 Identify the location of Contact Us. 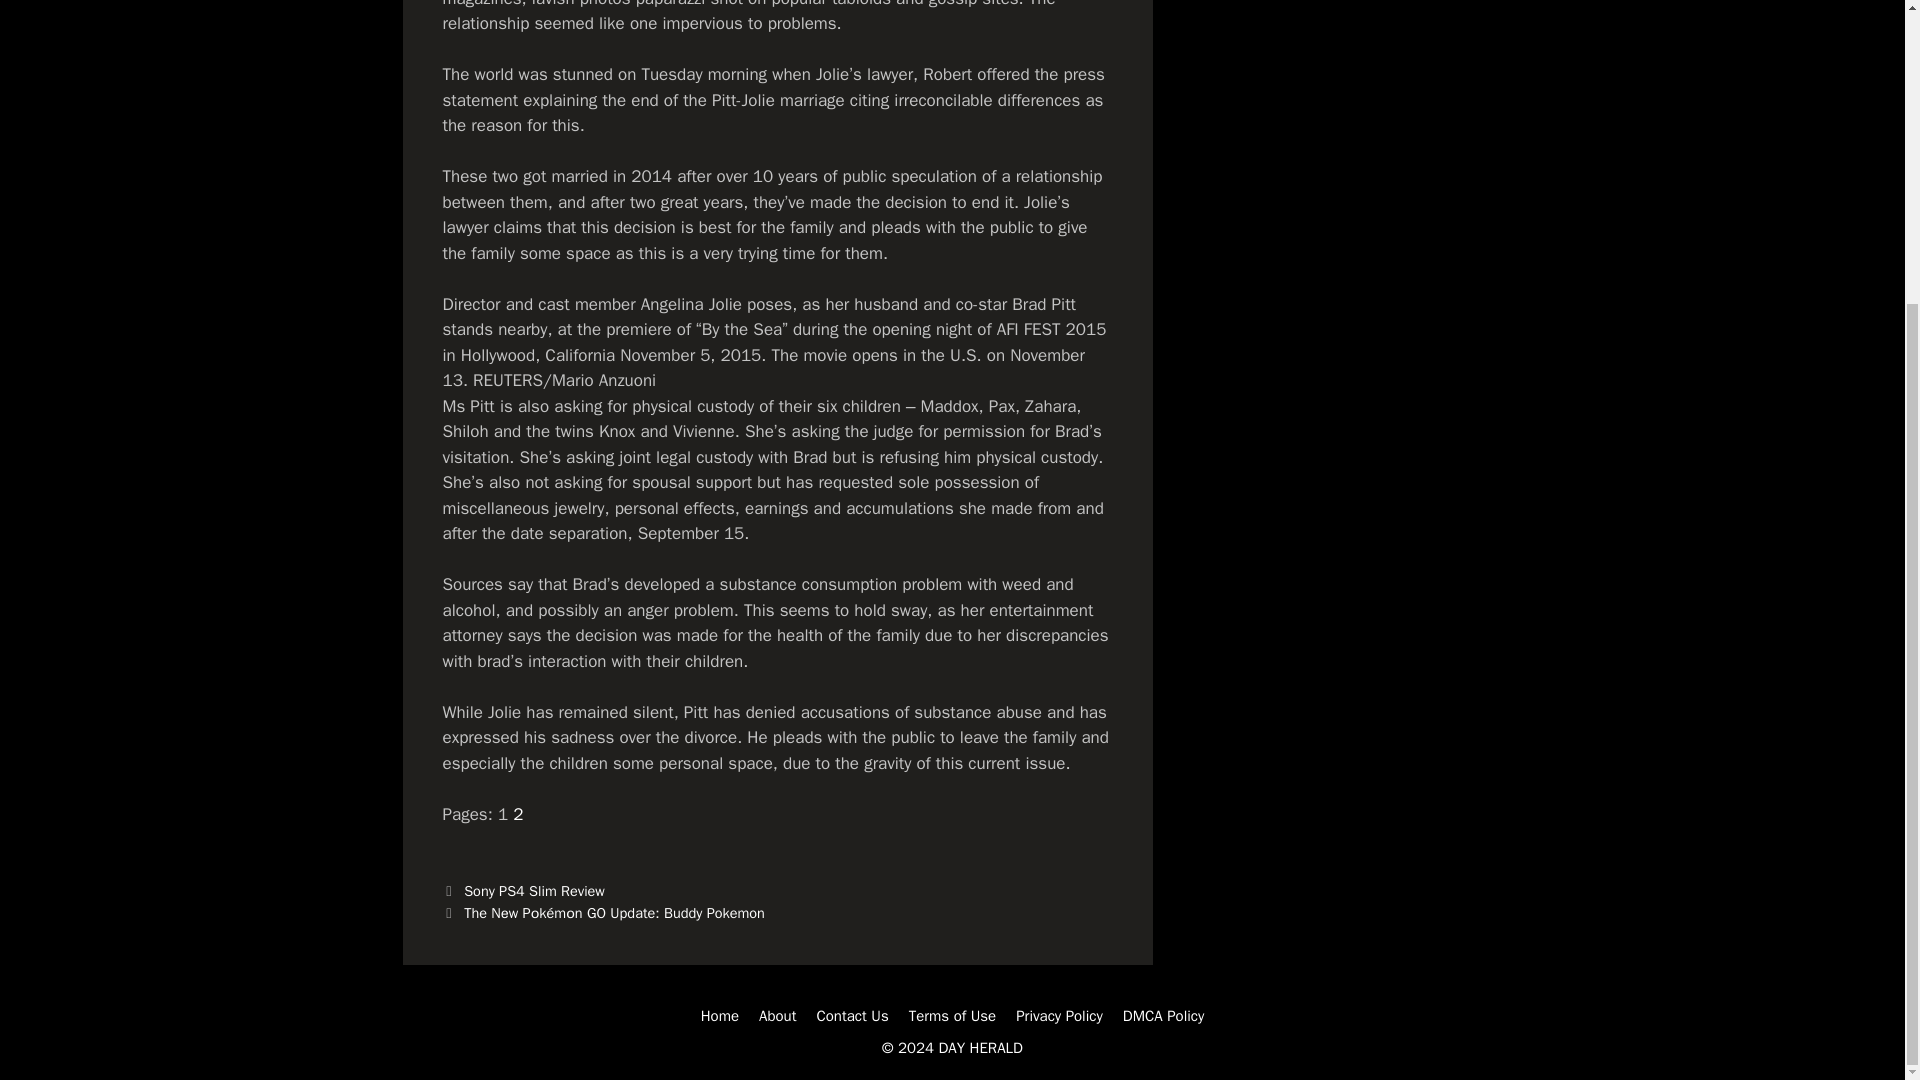
(852, 1015).